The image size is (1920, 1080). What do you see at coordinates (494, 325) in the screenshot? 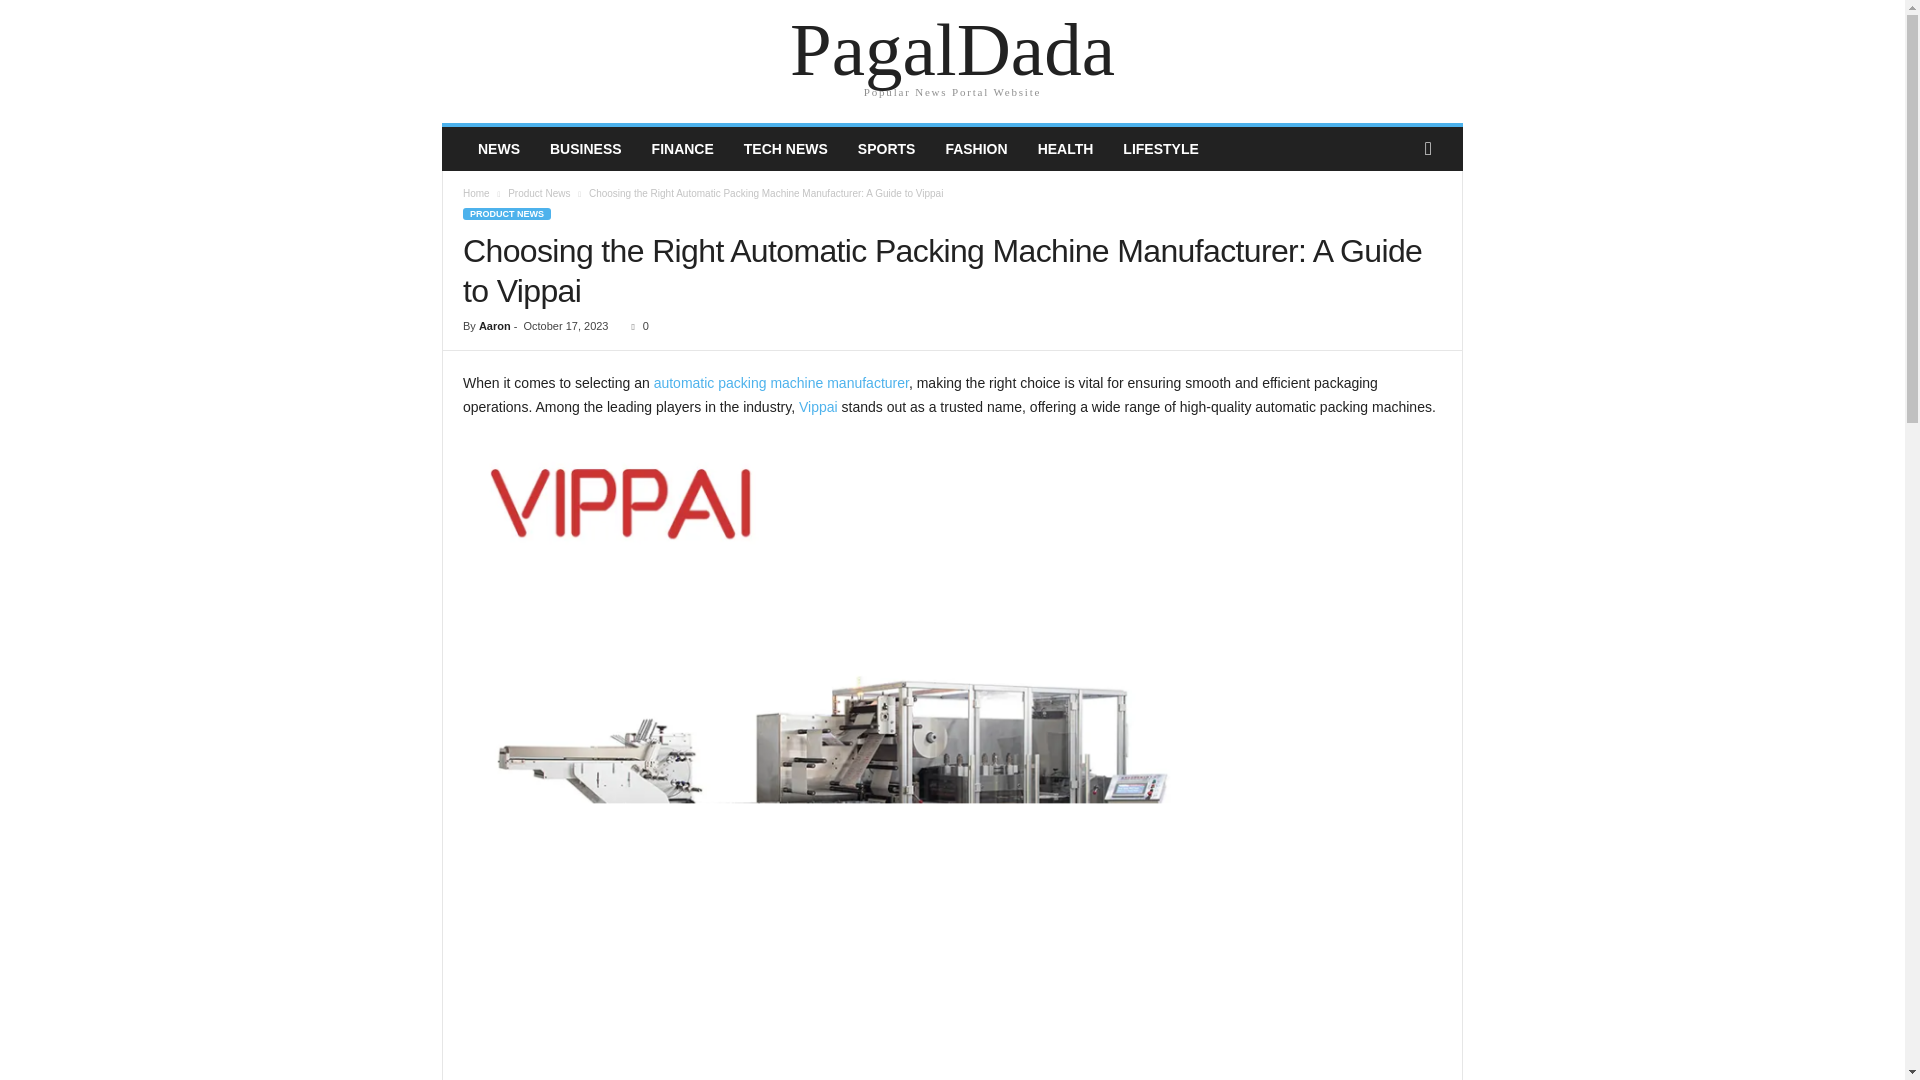
I see `Aaron` at bounding box center [494, 325].